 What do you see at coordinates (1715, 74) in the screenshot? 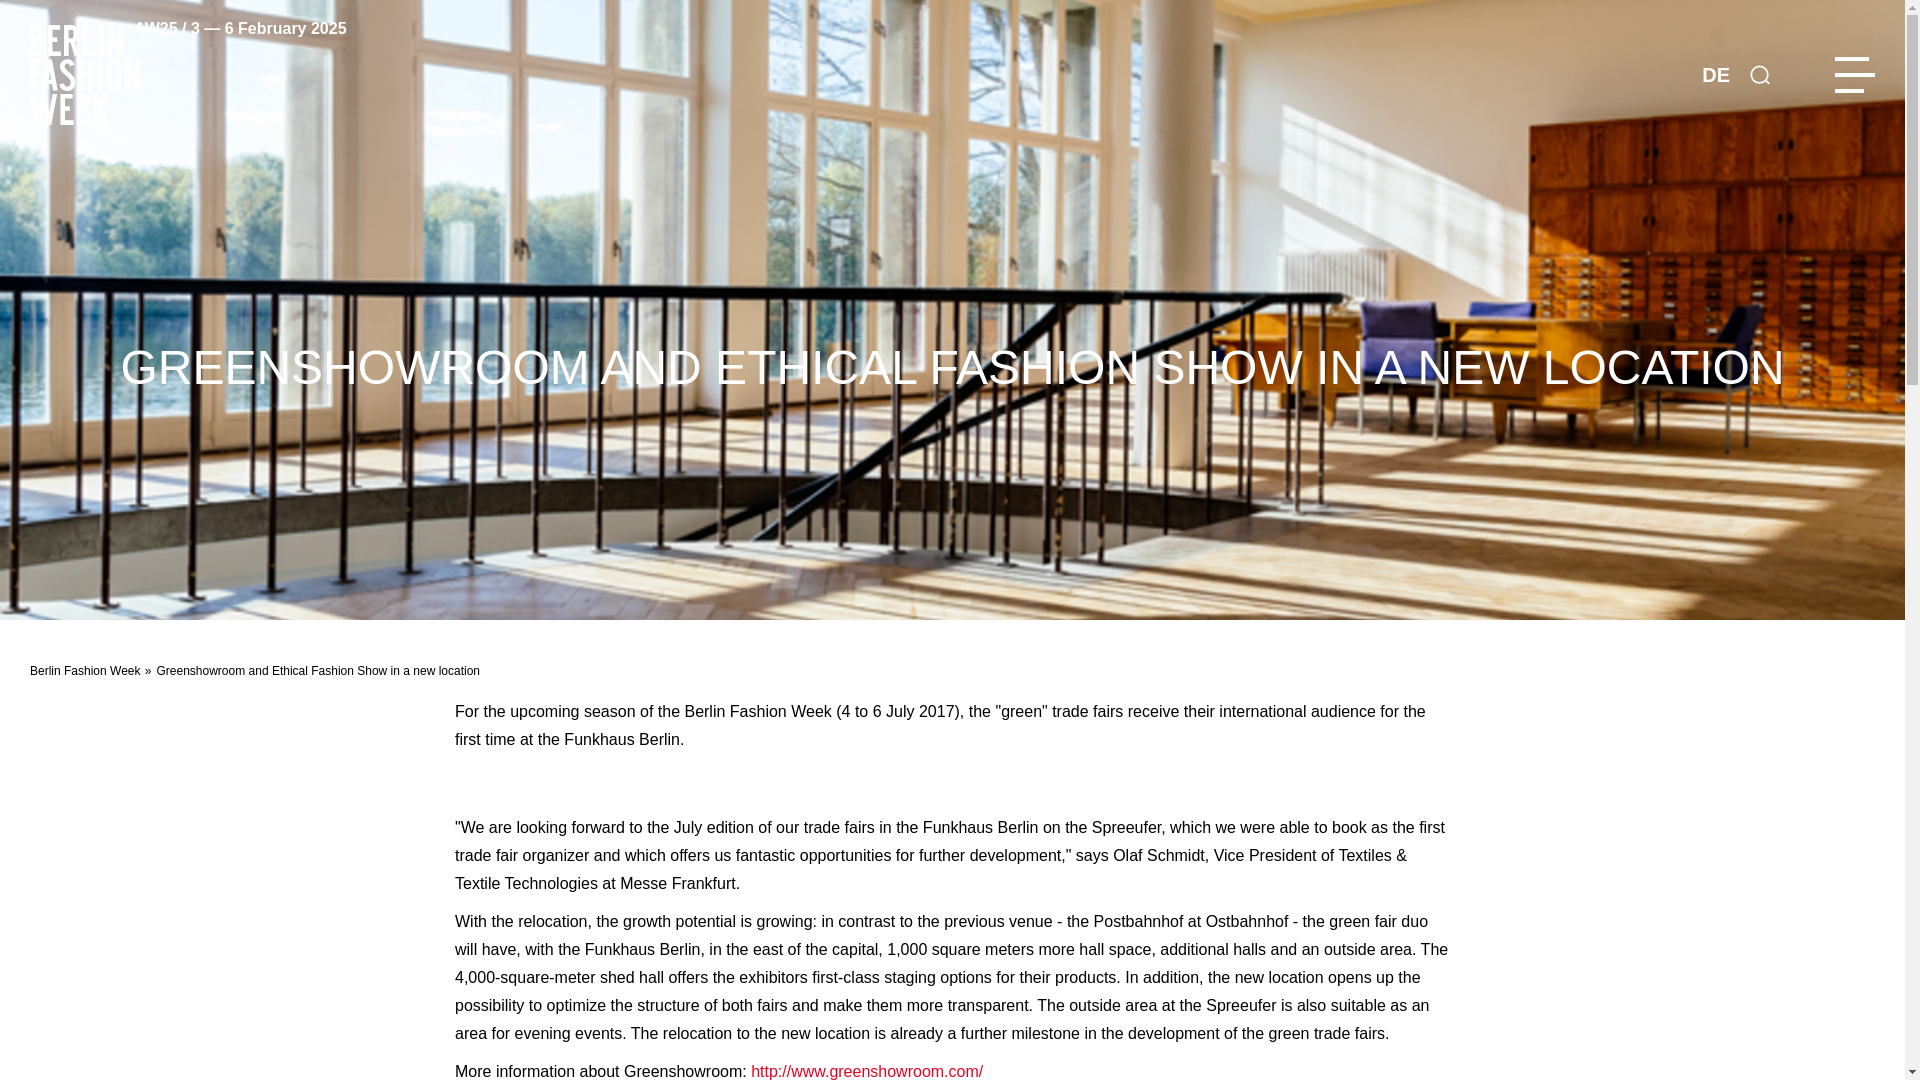
I see `DE` at bounding box center [1715, 74].